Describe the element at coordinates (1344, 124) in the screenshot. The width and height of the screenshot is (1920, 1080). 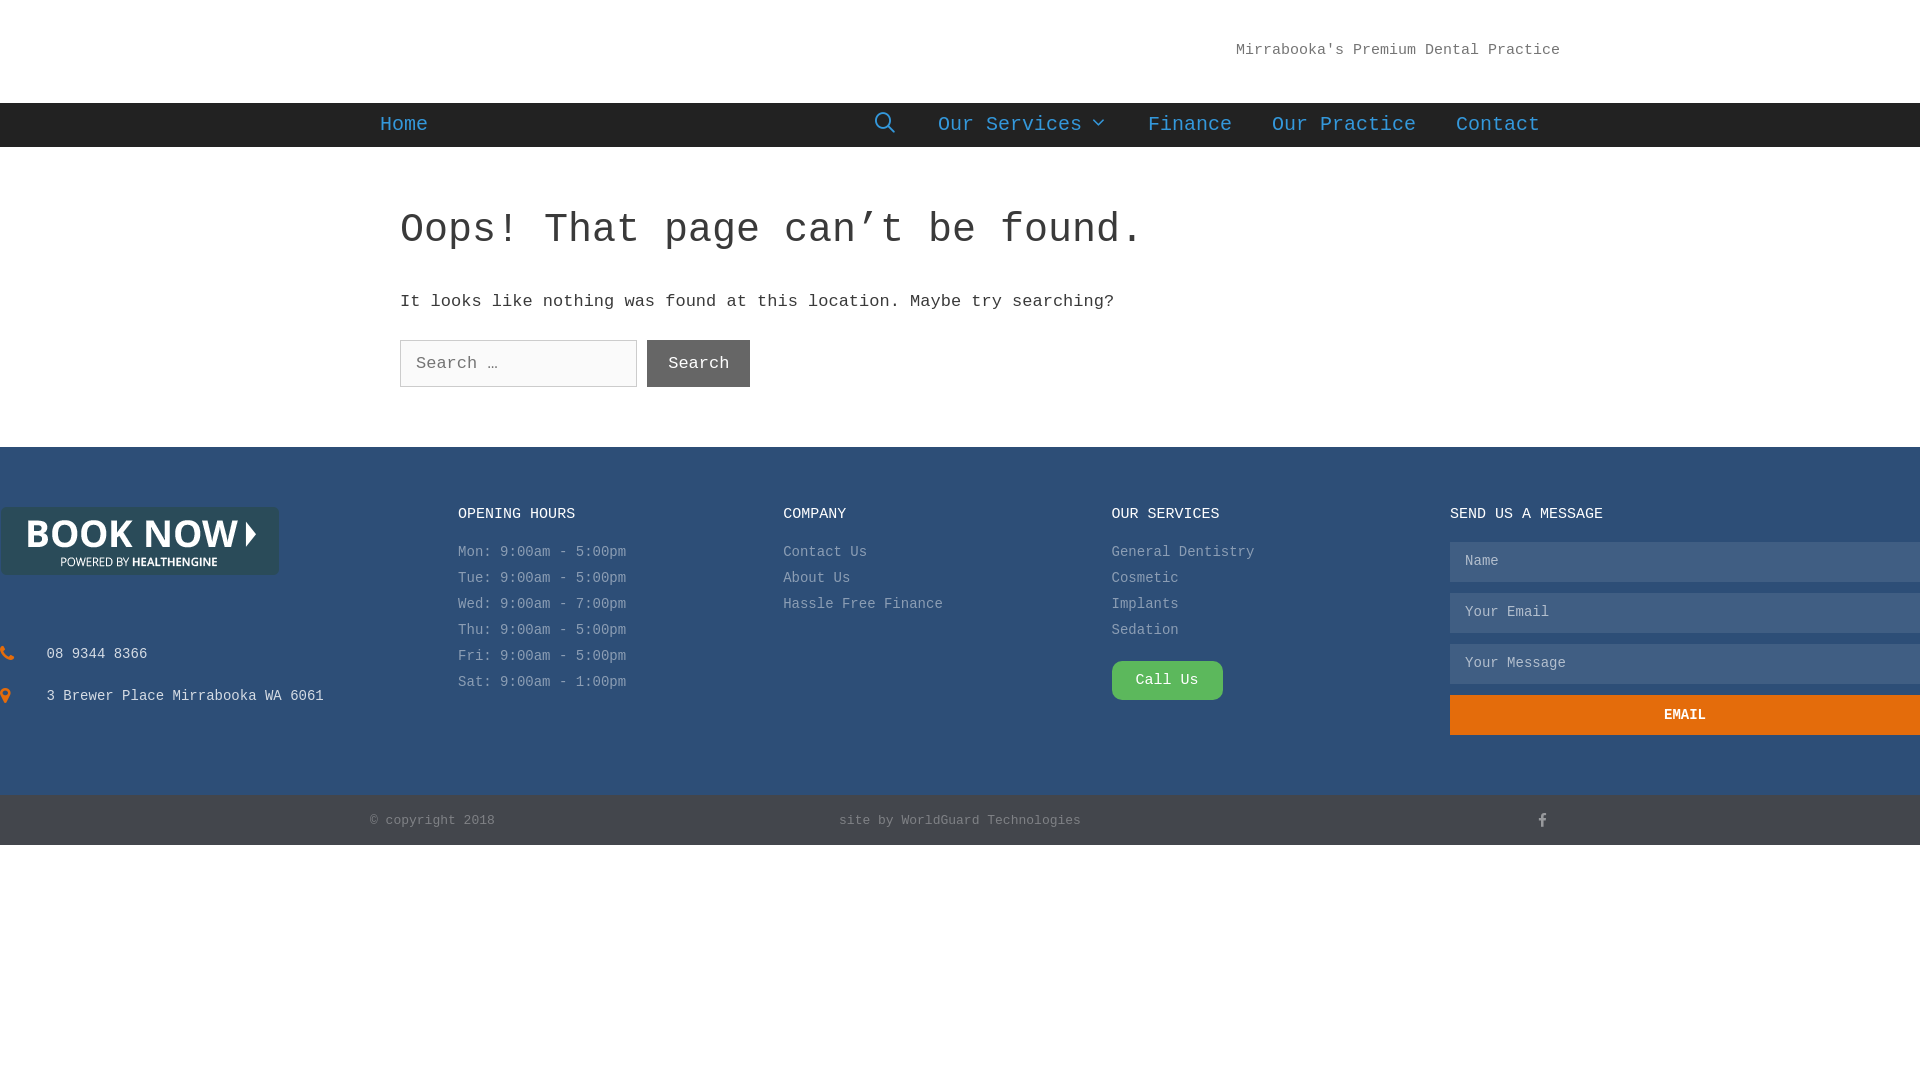
I see `Our Practice` at that location.